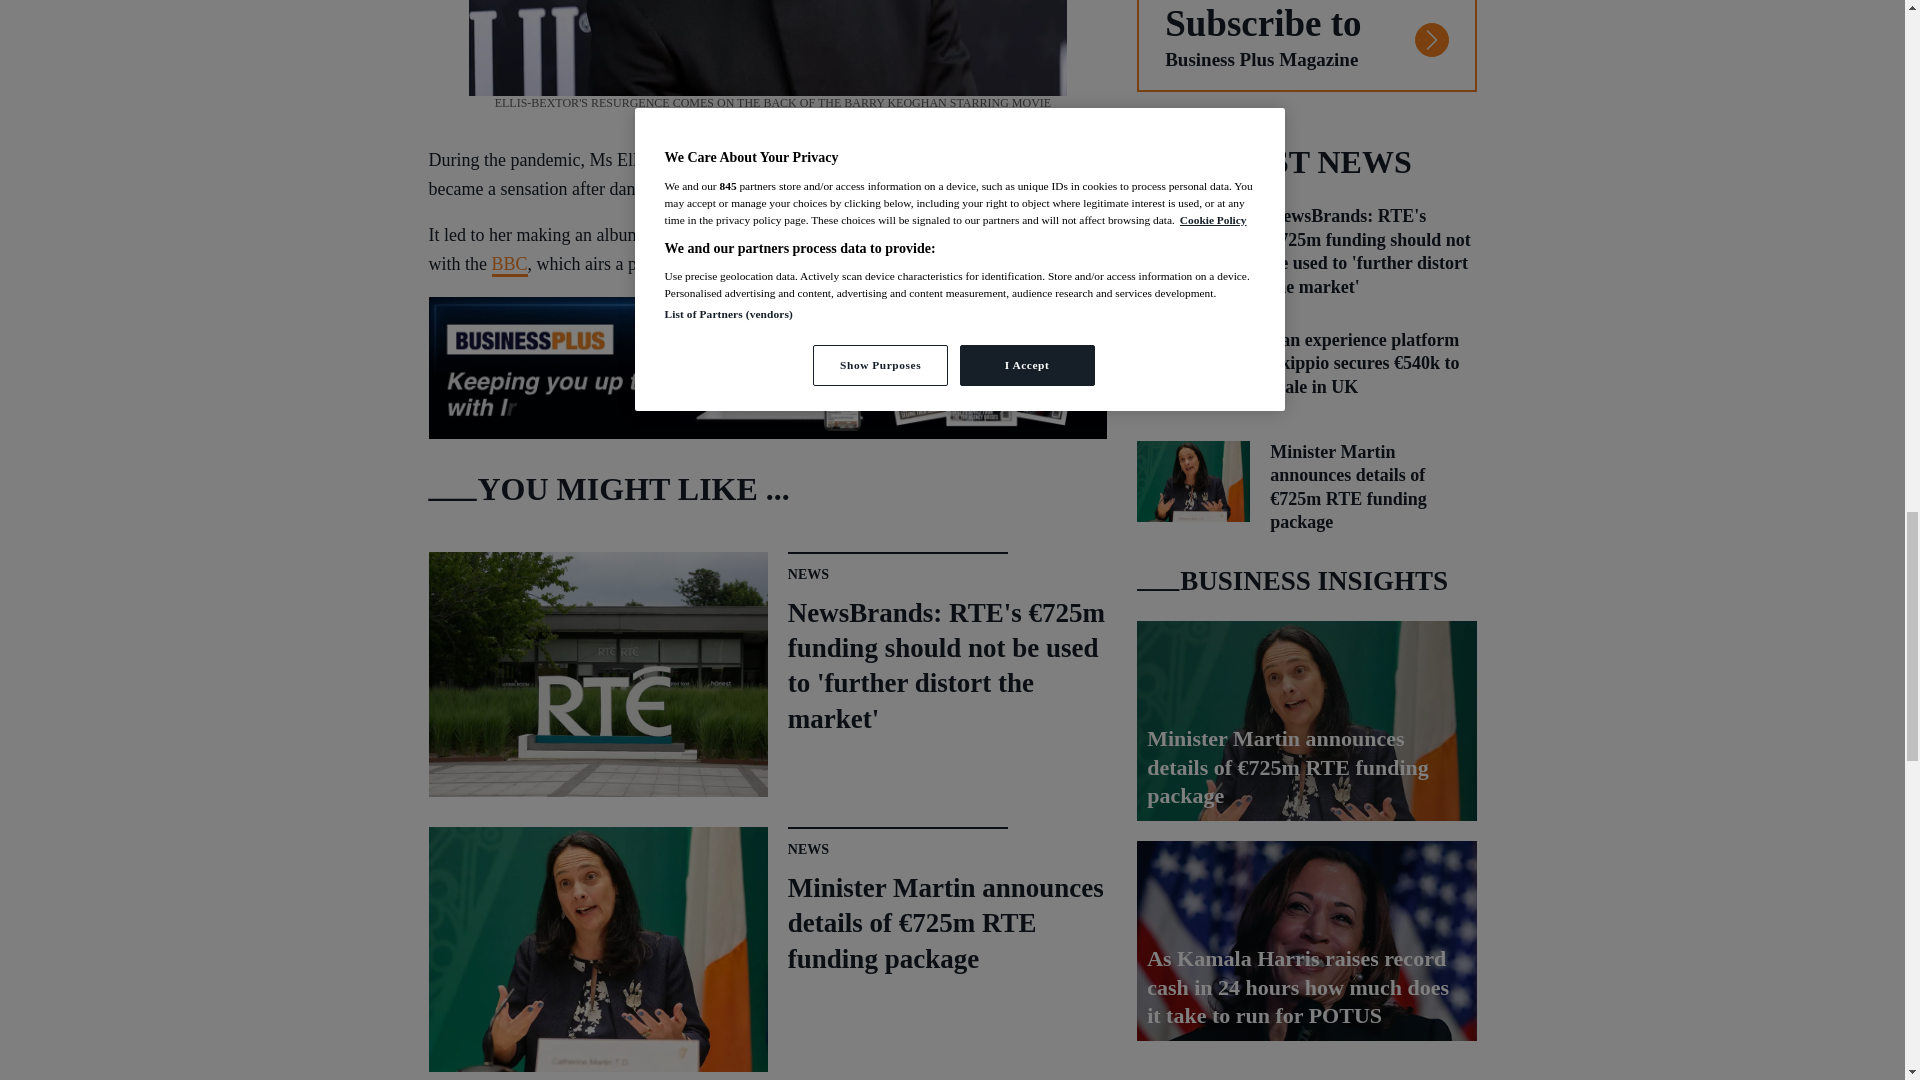 The width and height of the screenshot is (1920, 1080). Describe the element at coordinates (808, 850) in the screenshot. I see `NEWS` at that location.